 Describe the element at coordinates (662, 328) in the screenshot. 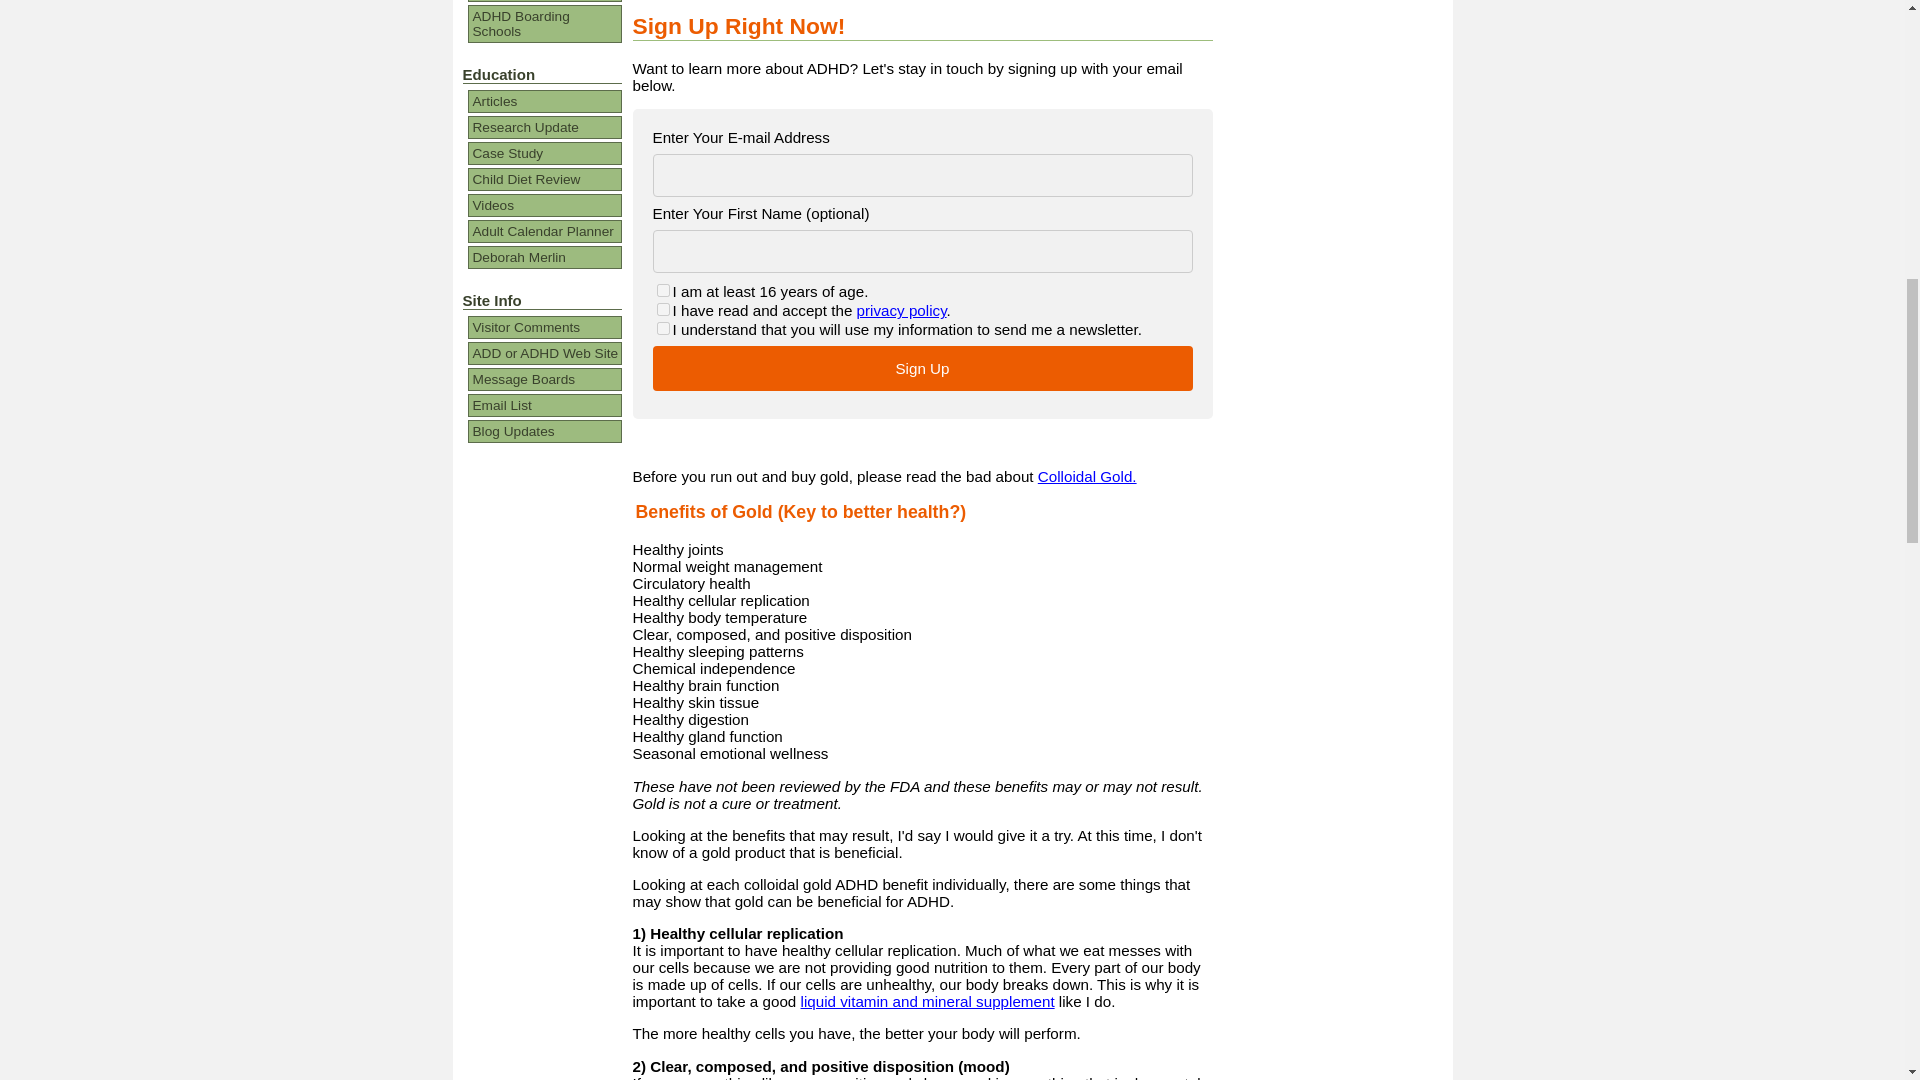

I see `on` at that location.